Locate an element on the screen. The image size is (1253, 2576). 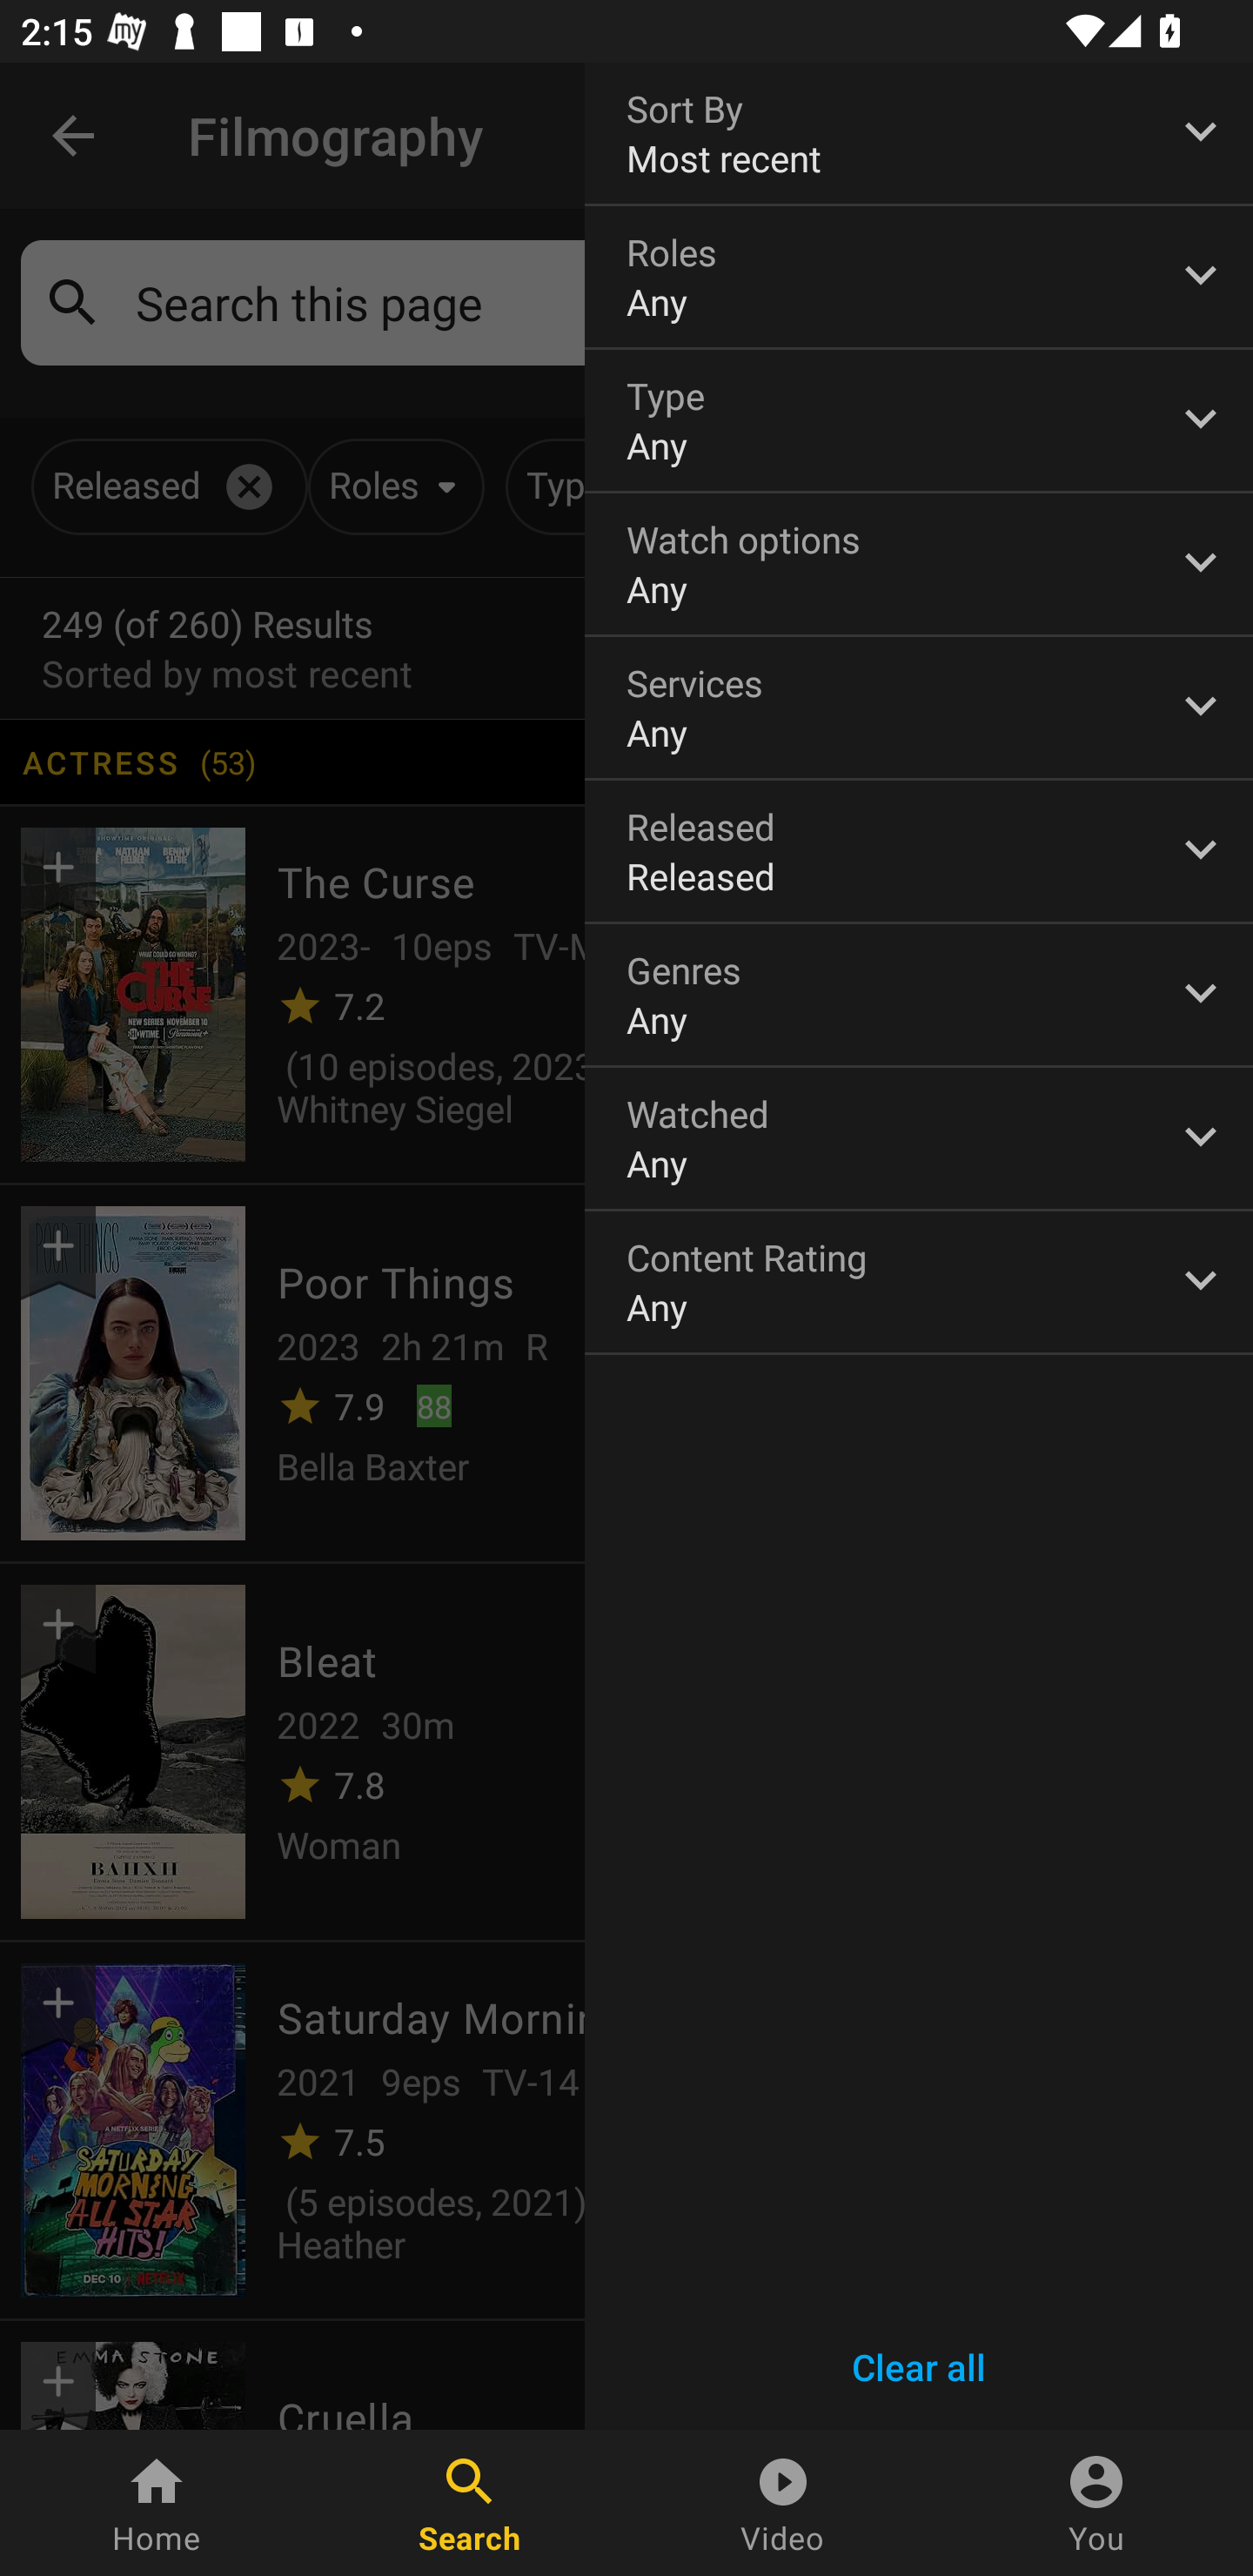
Home is located at coordinates (157, 2503).